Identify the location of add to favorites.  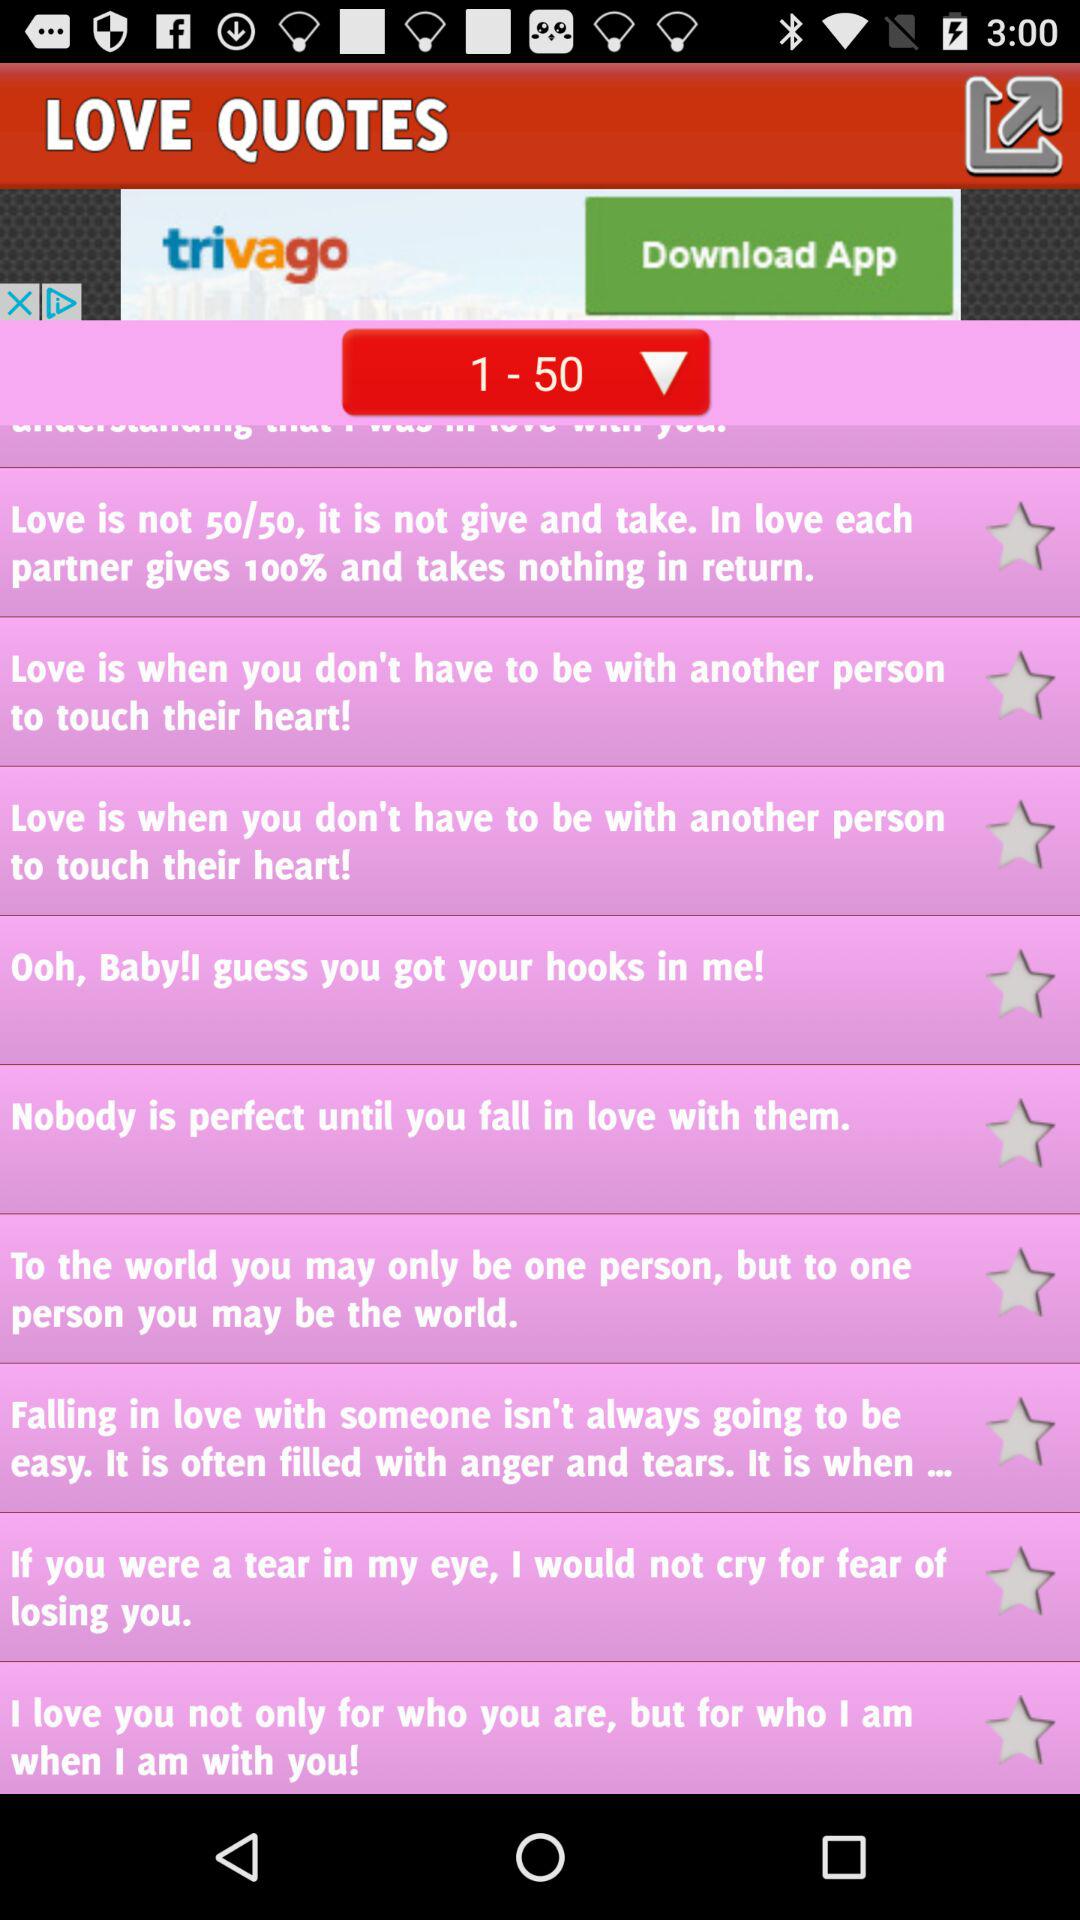
(1032, 1730).